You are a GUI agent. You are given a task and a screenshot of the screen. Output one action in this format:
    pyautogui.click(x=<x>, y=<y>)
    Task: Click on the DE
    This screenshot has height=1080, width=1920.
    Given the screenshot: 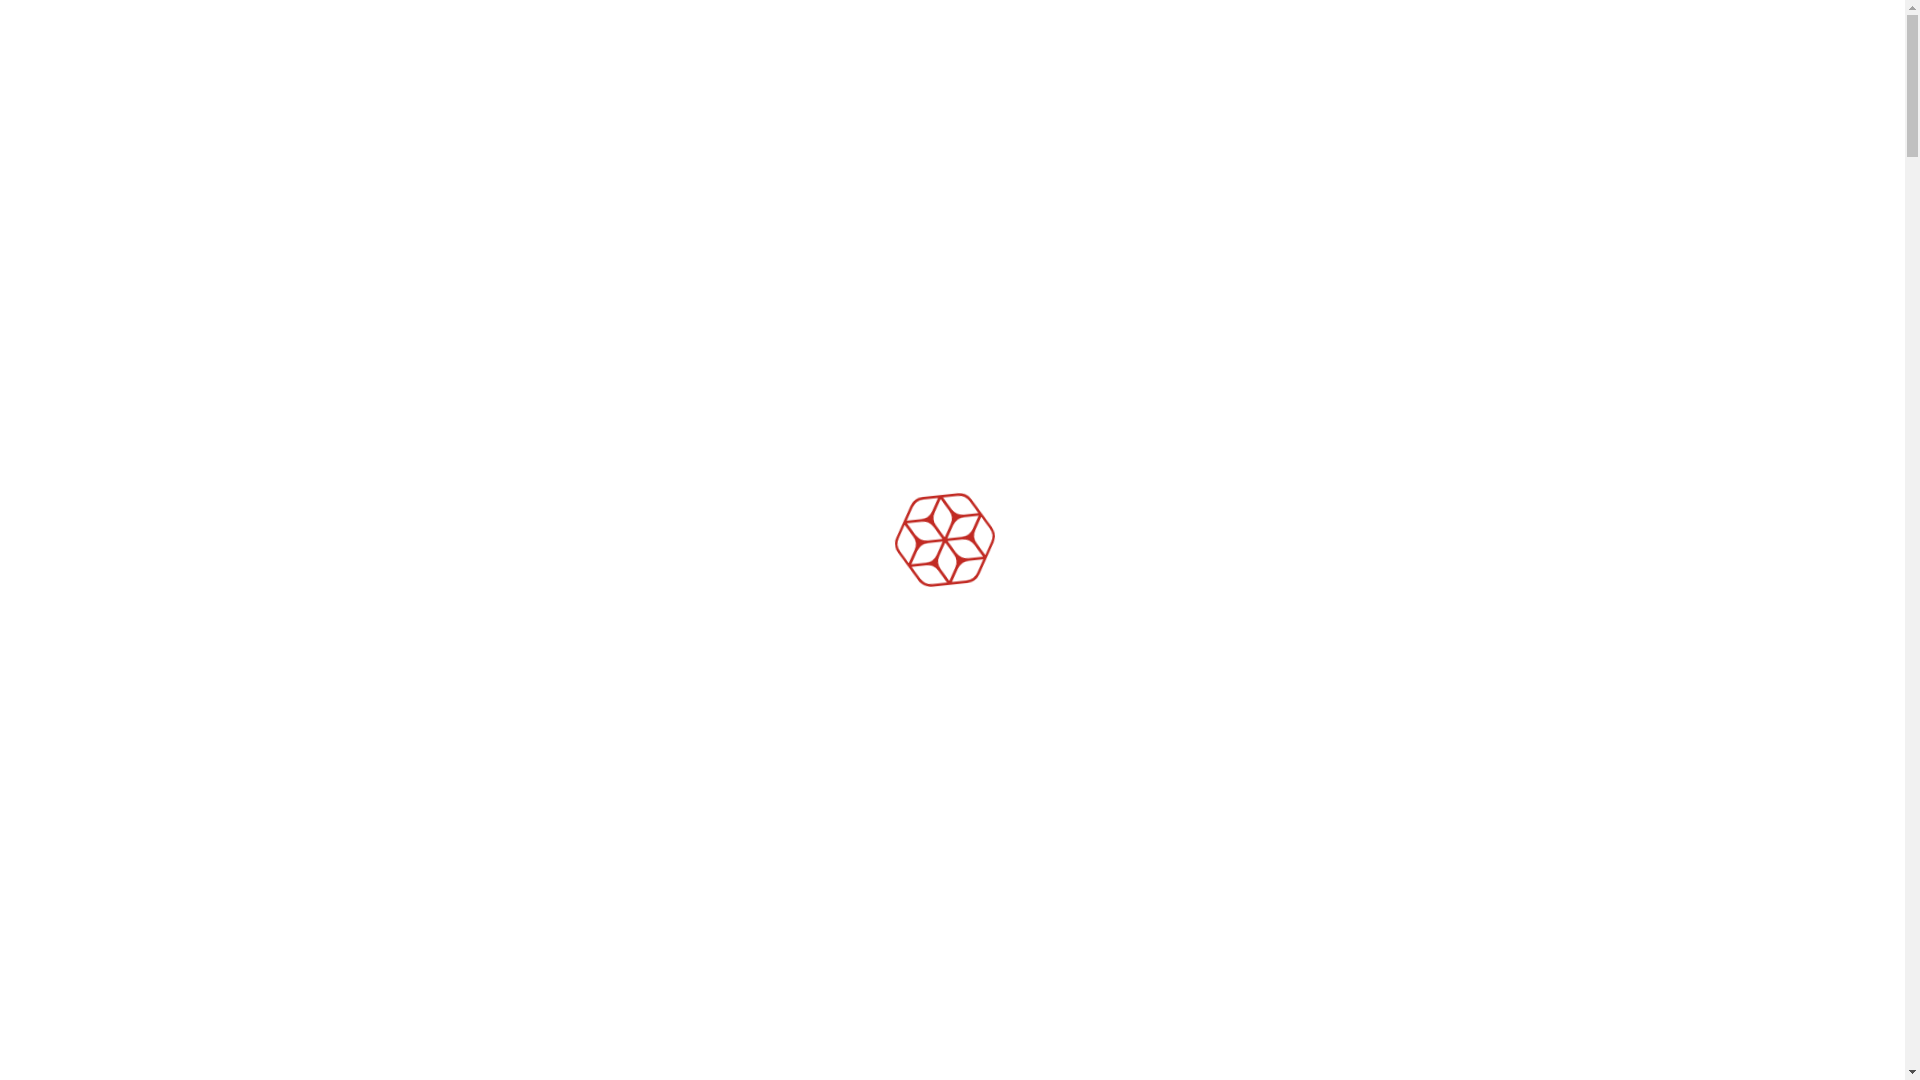 What is the action you would take?
    pyautogui.click(x=1810, y=64)
    